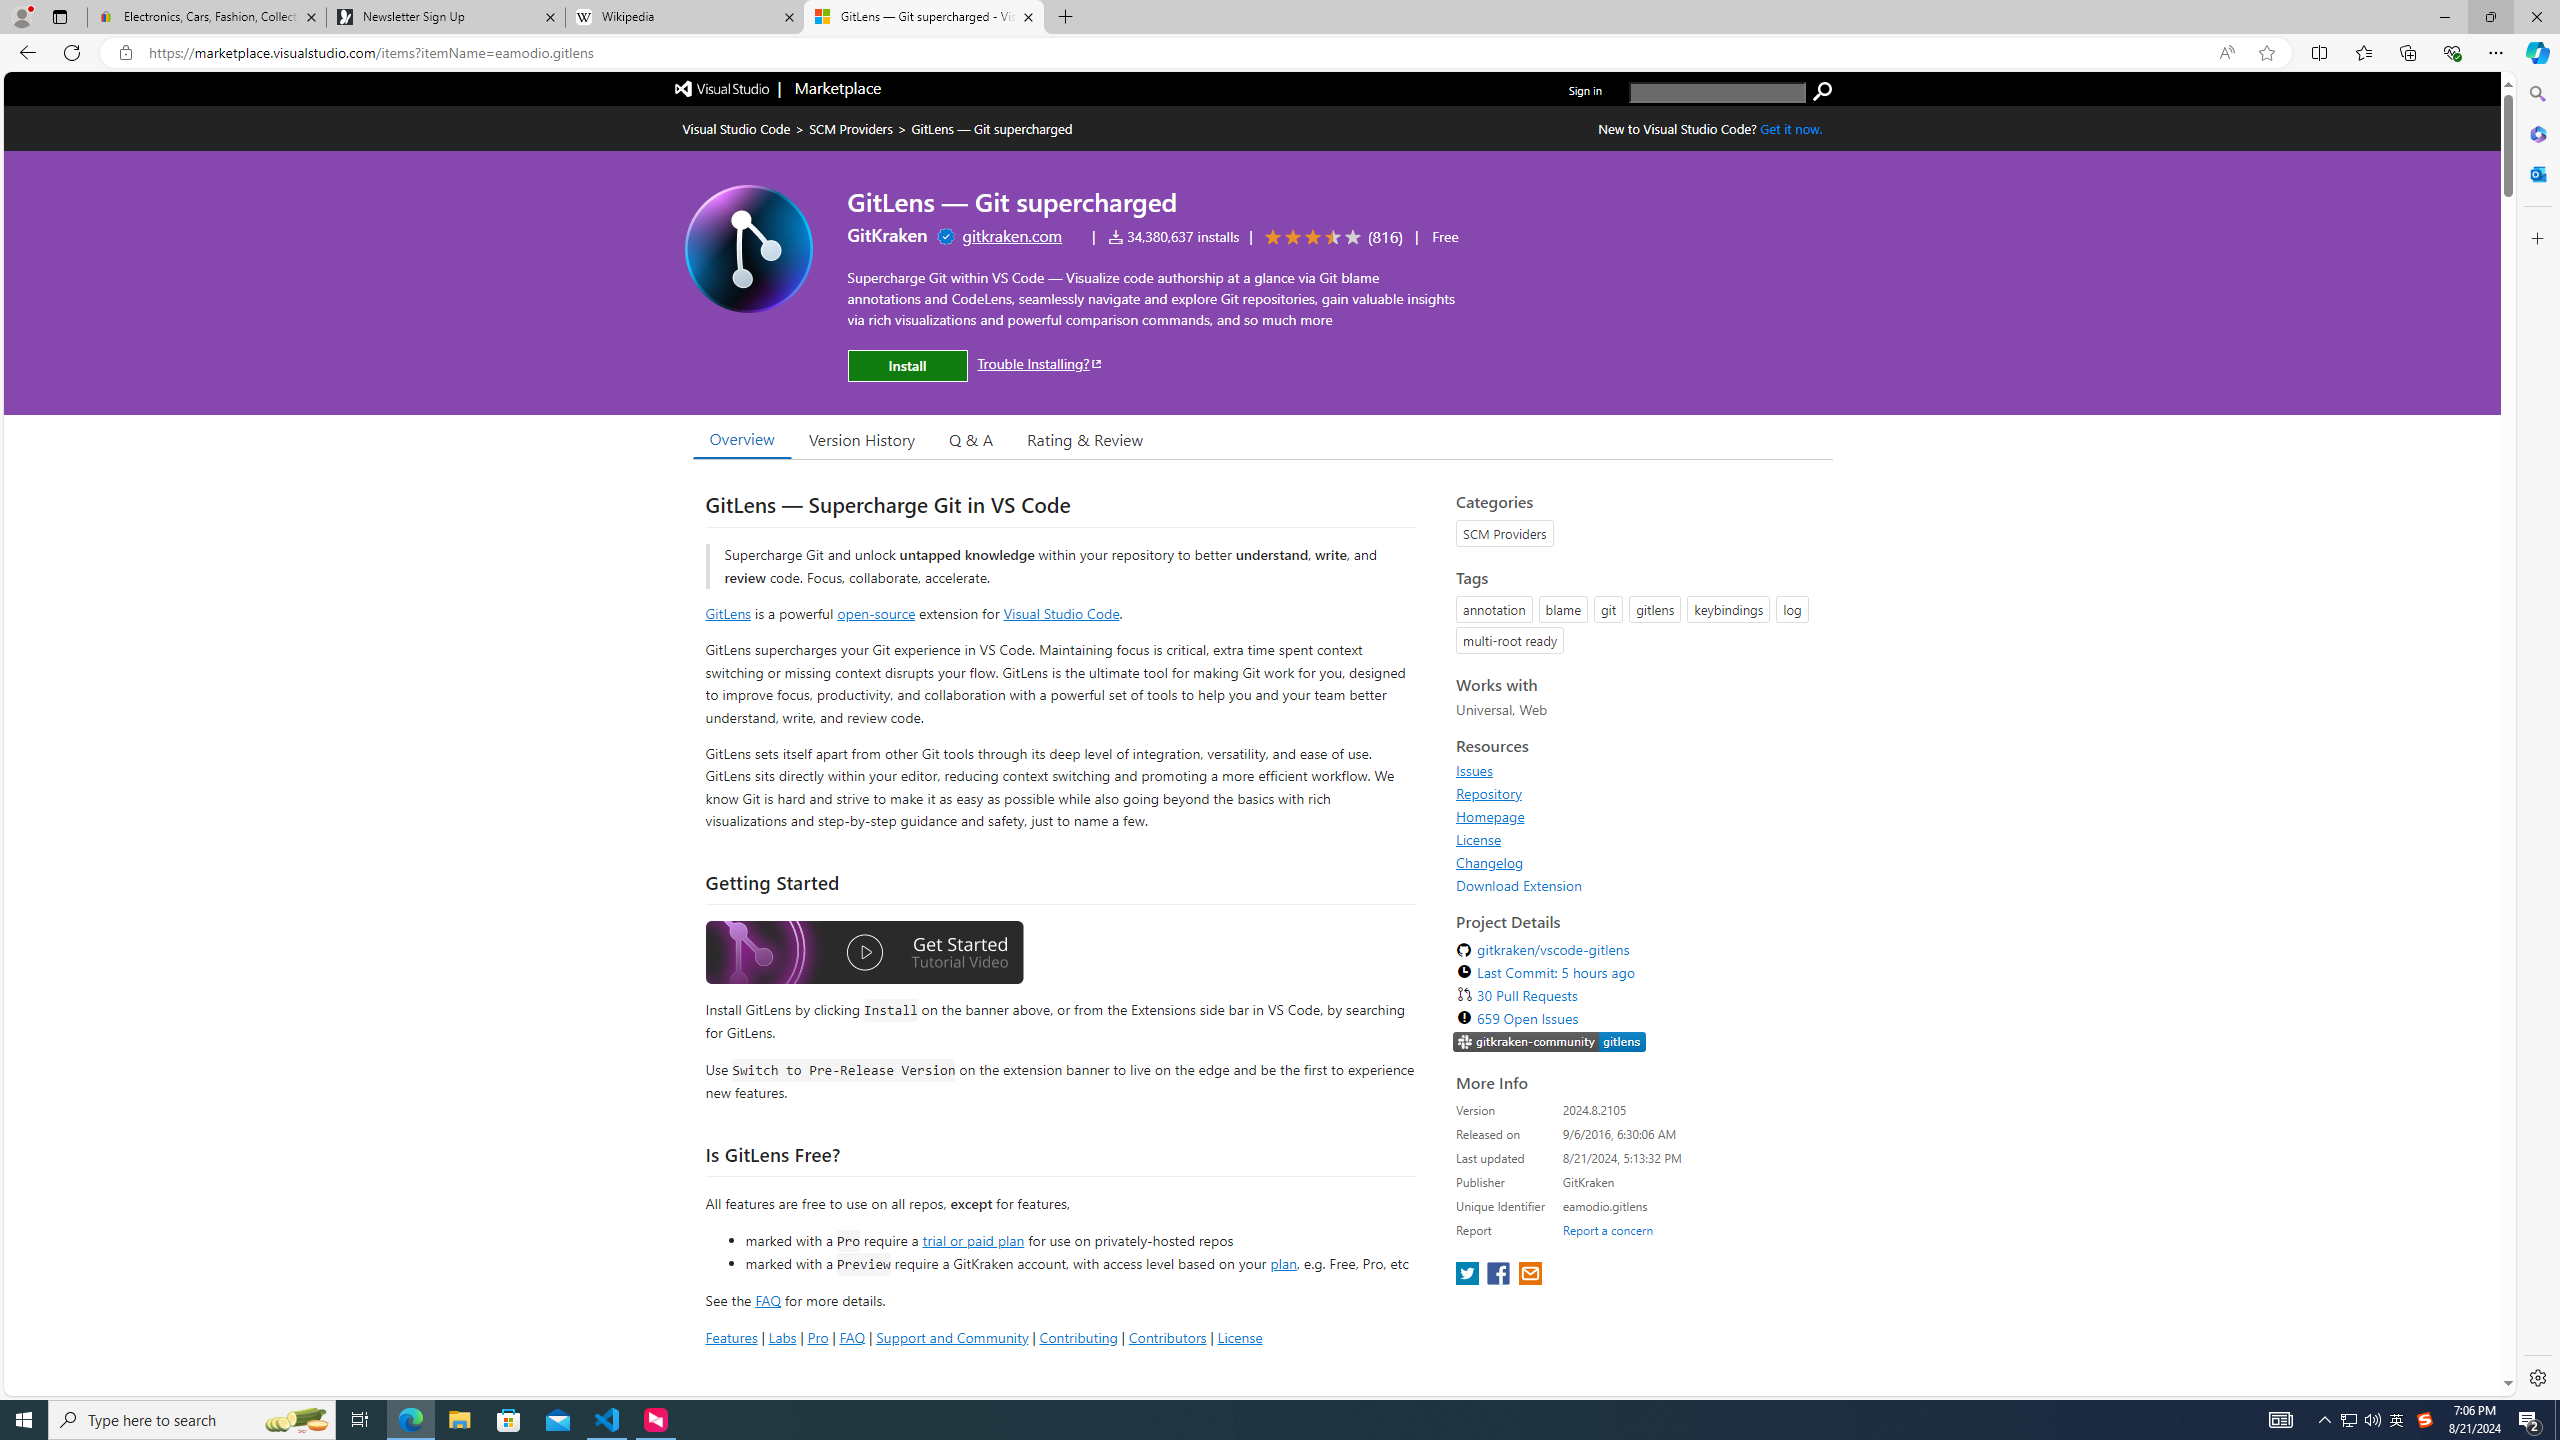  What do you see at coordinates (818, 1336) in the screenshot?
I see `Pro` at bounding box center [818, 1336].